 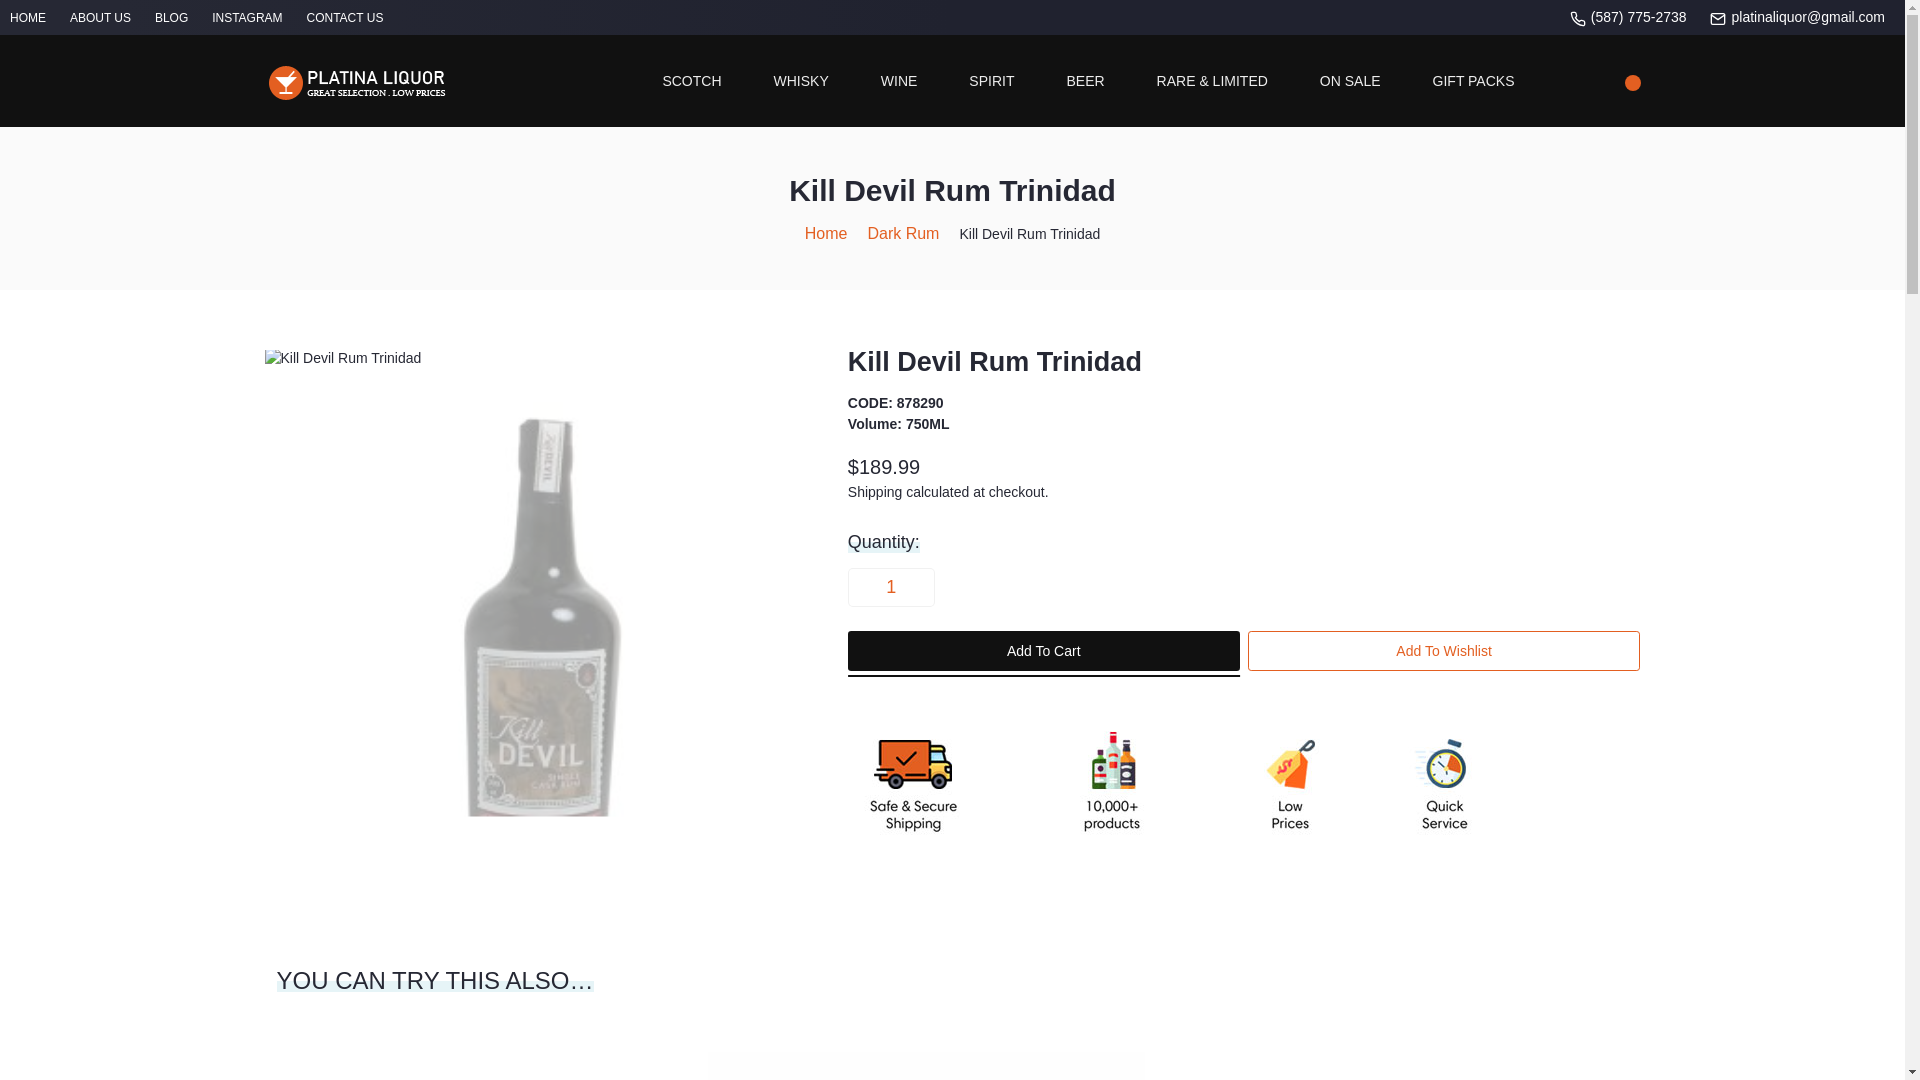 What do you see at coordinates (100, 17) in the screenshot?
I see `ABOUT US` at bounding box center [100, 17].